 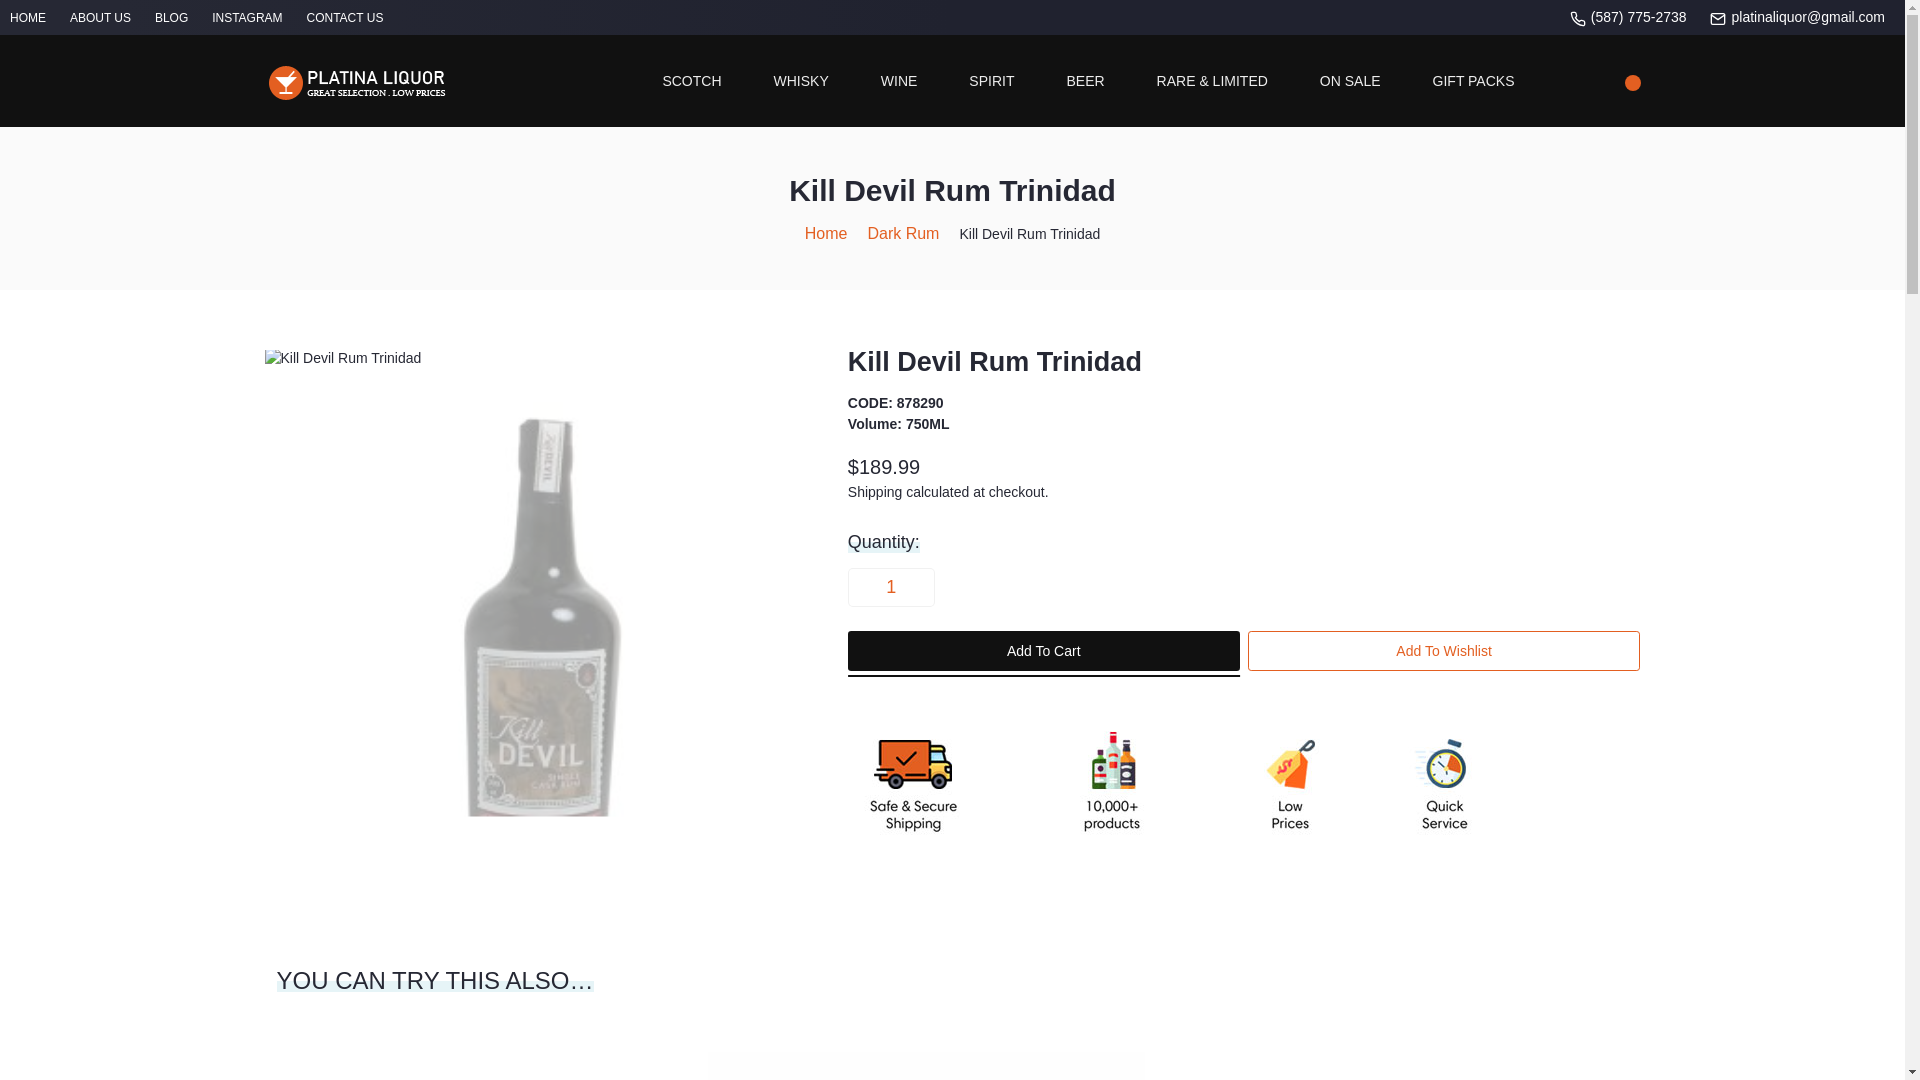 What do you see at coordinates (100, 17) in the screenshot?
I see `ABOUT US` at bounding box center [100, 17].